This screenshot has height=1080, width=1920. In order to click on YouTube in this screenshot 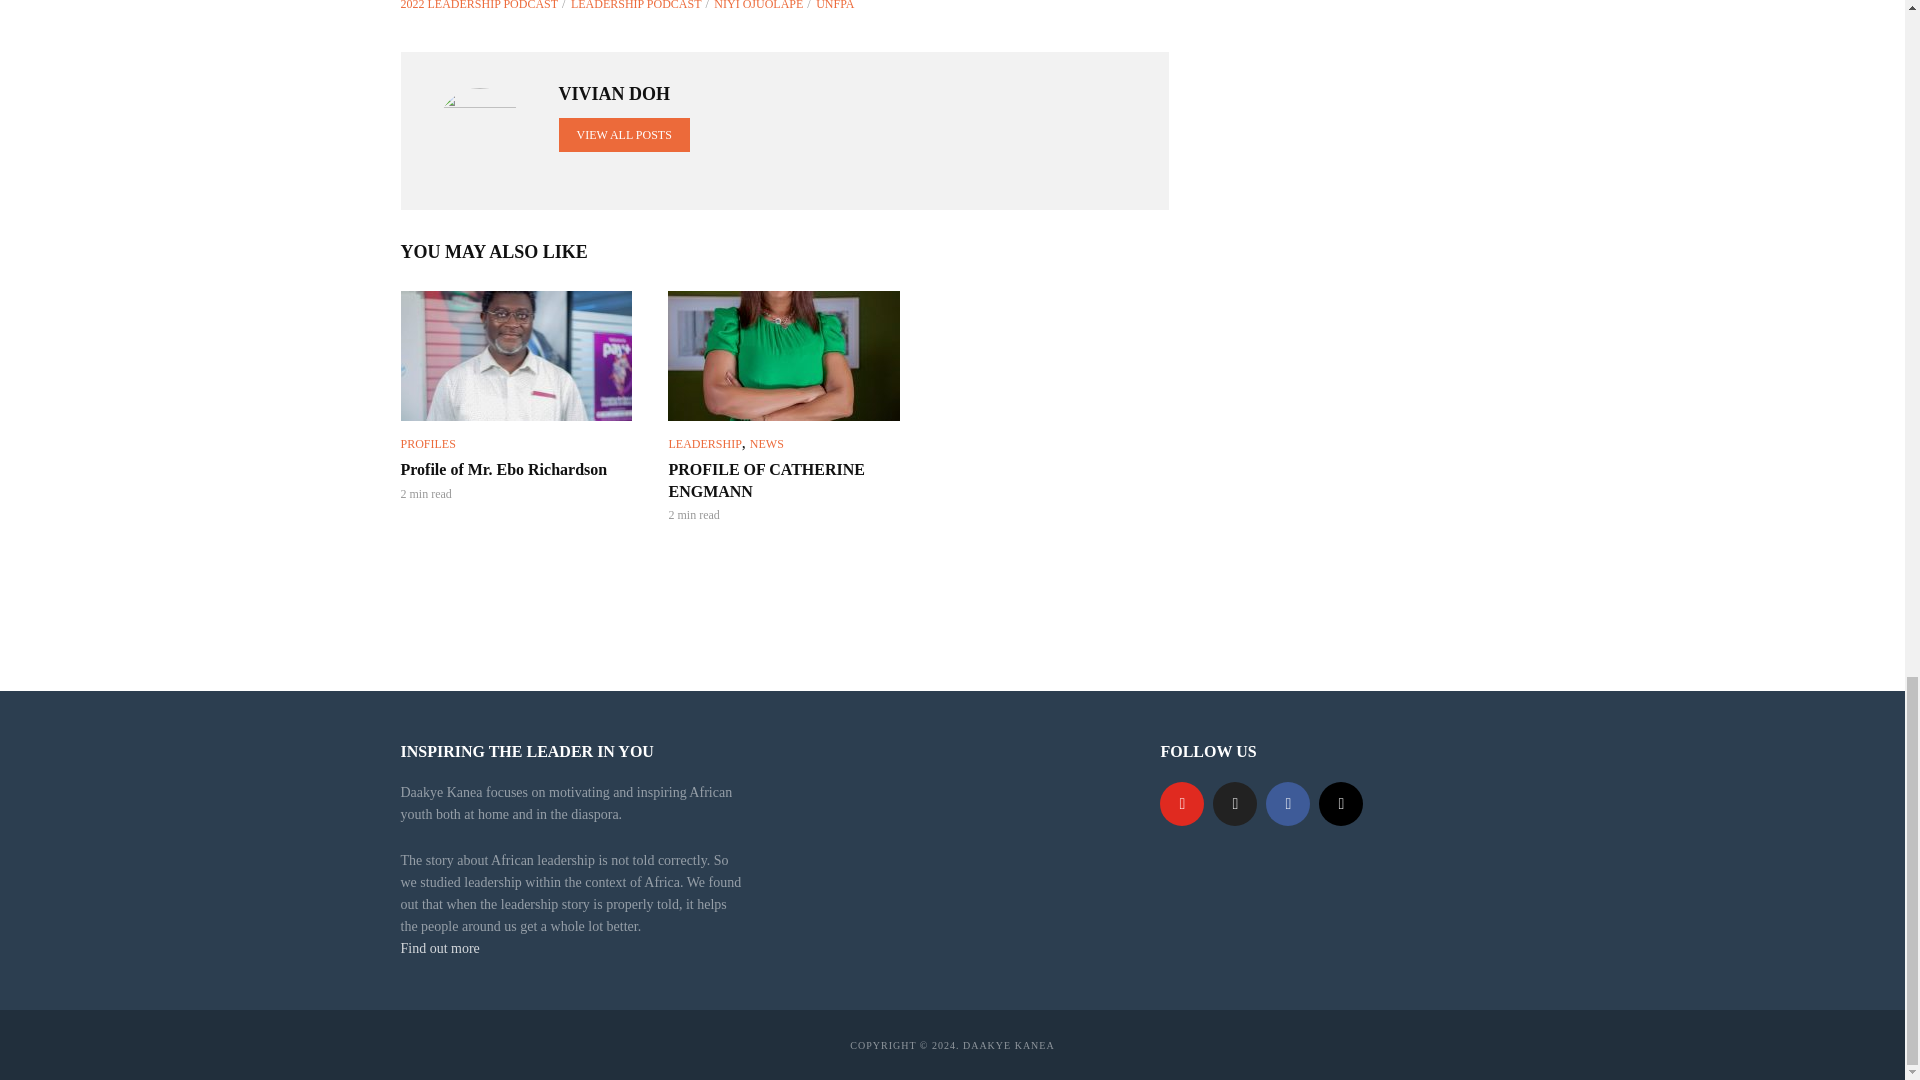, I will do `click(1181, 804)`.